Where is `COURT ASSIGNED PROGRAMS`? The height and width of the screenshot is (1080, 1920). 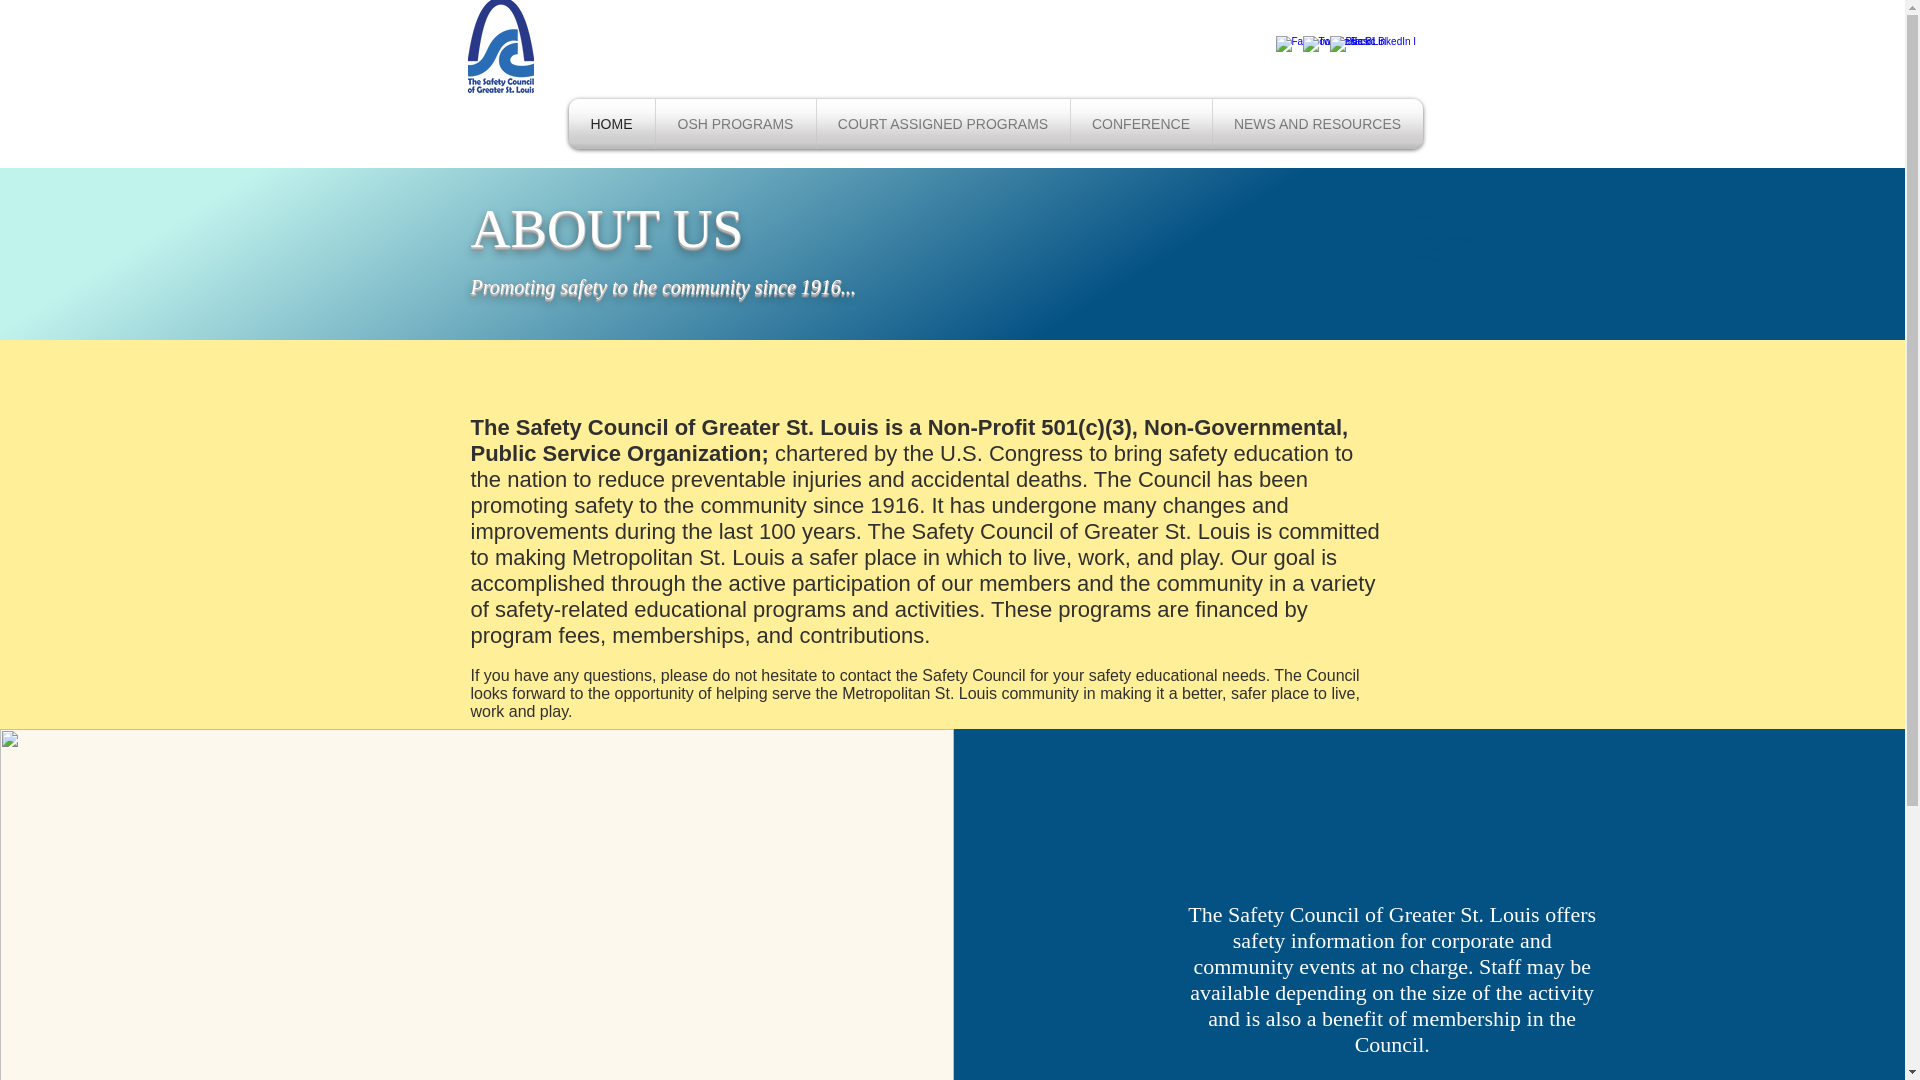
COURT ASSIGNED PROGRAMS is located at coordinates (942, 124).